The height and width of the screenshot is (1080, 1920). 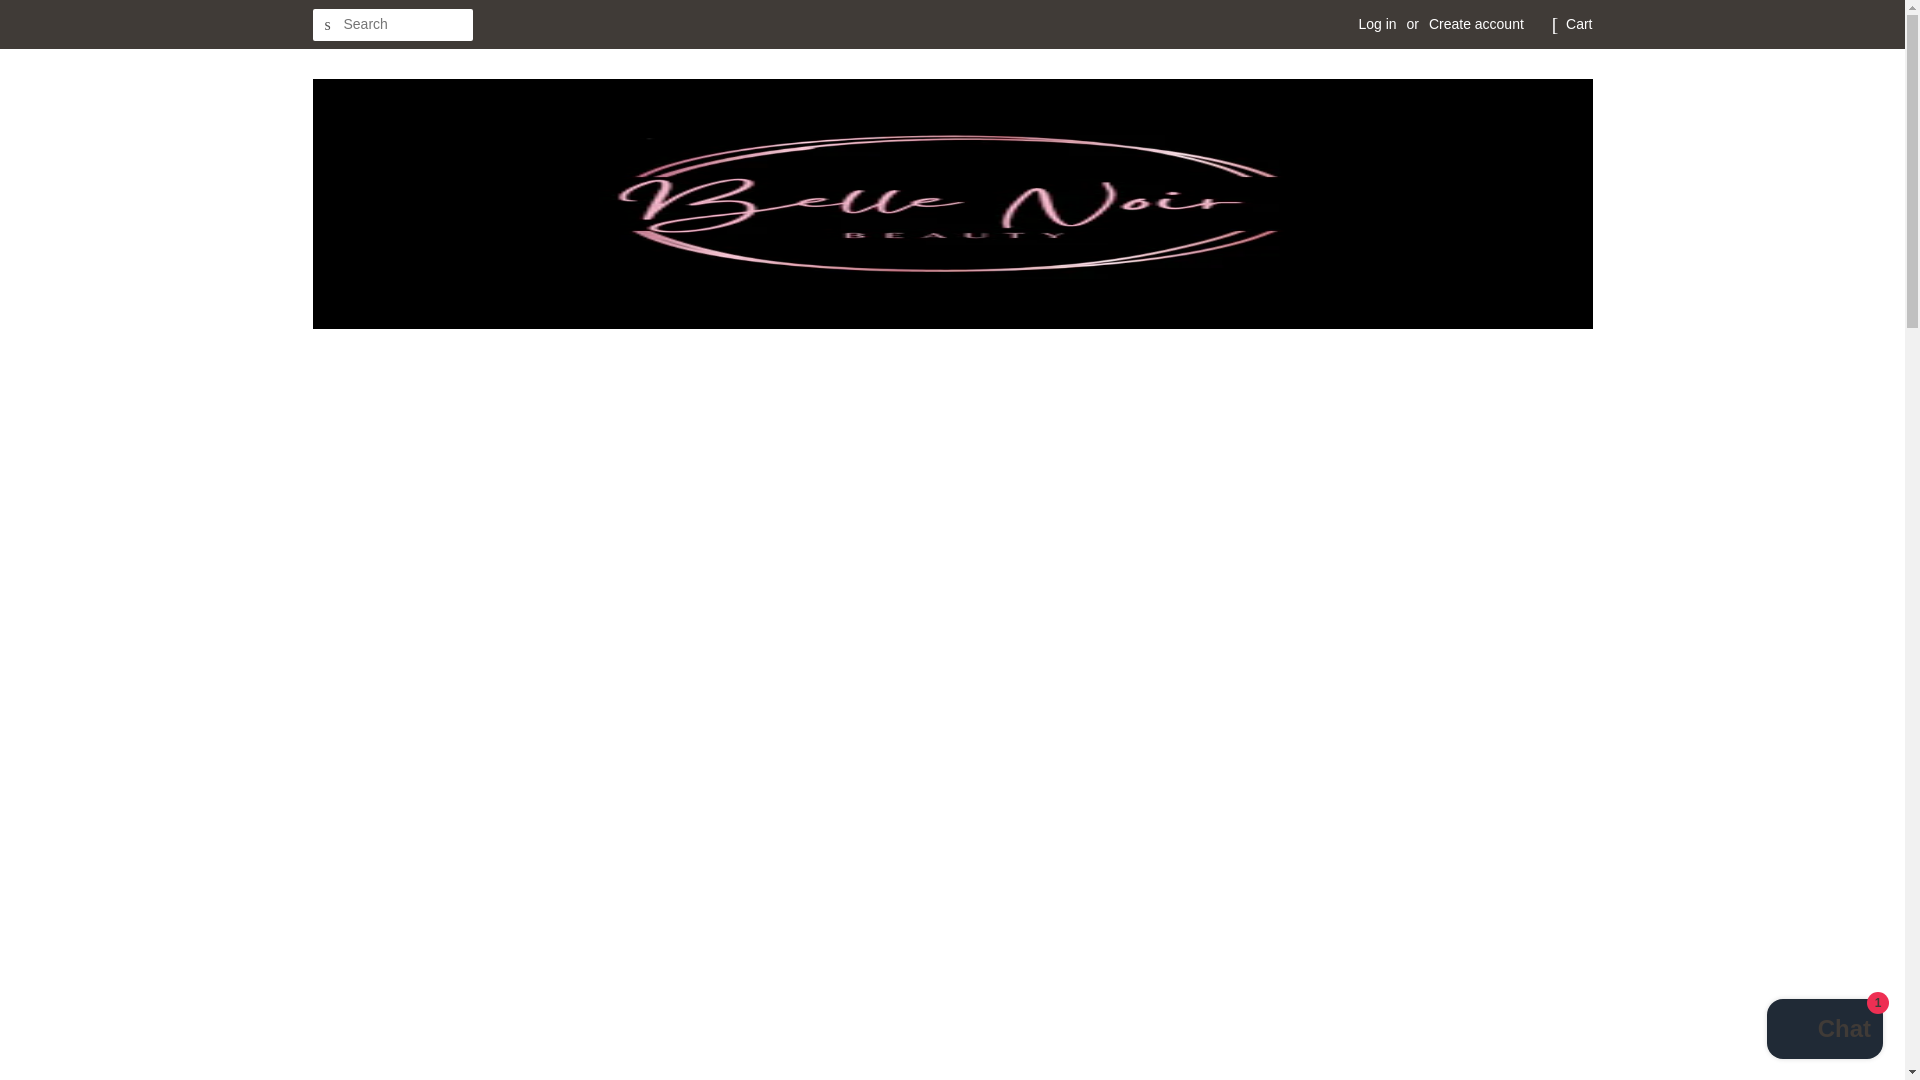 I want to click on Cart, so click(x=1578, y=24).